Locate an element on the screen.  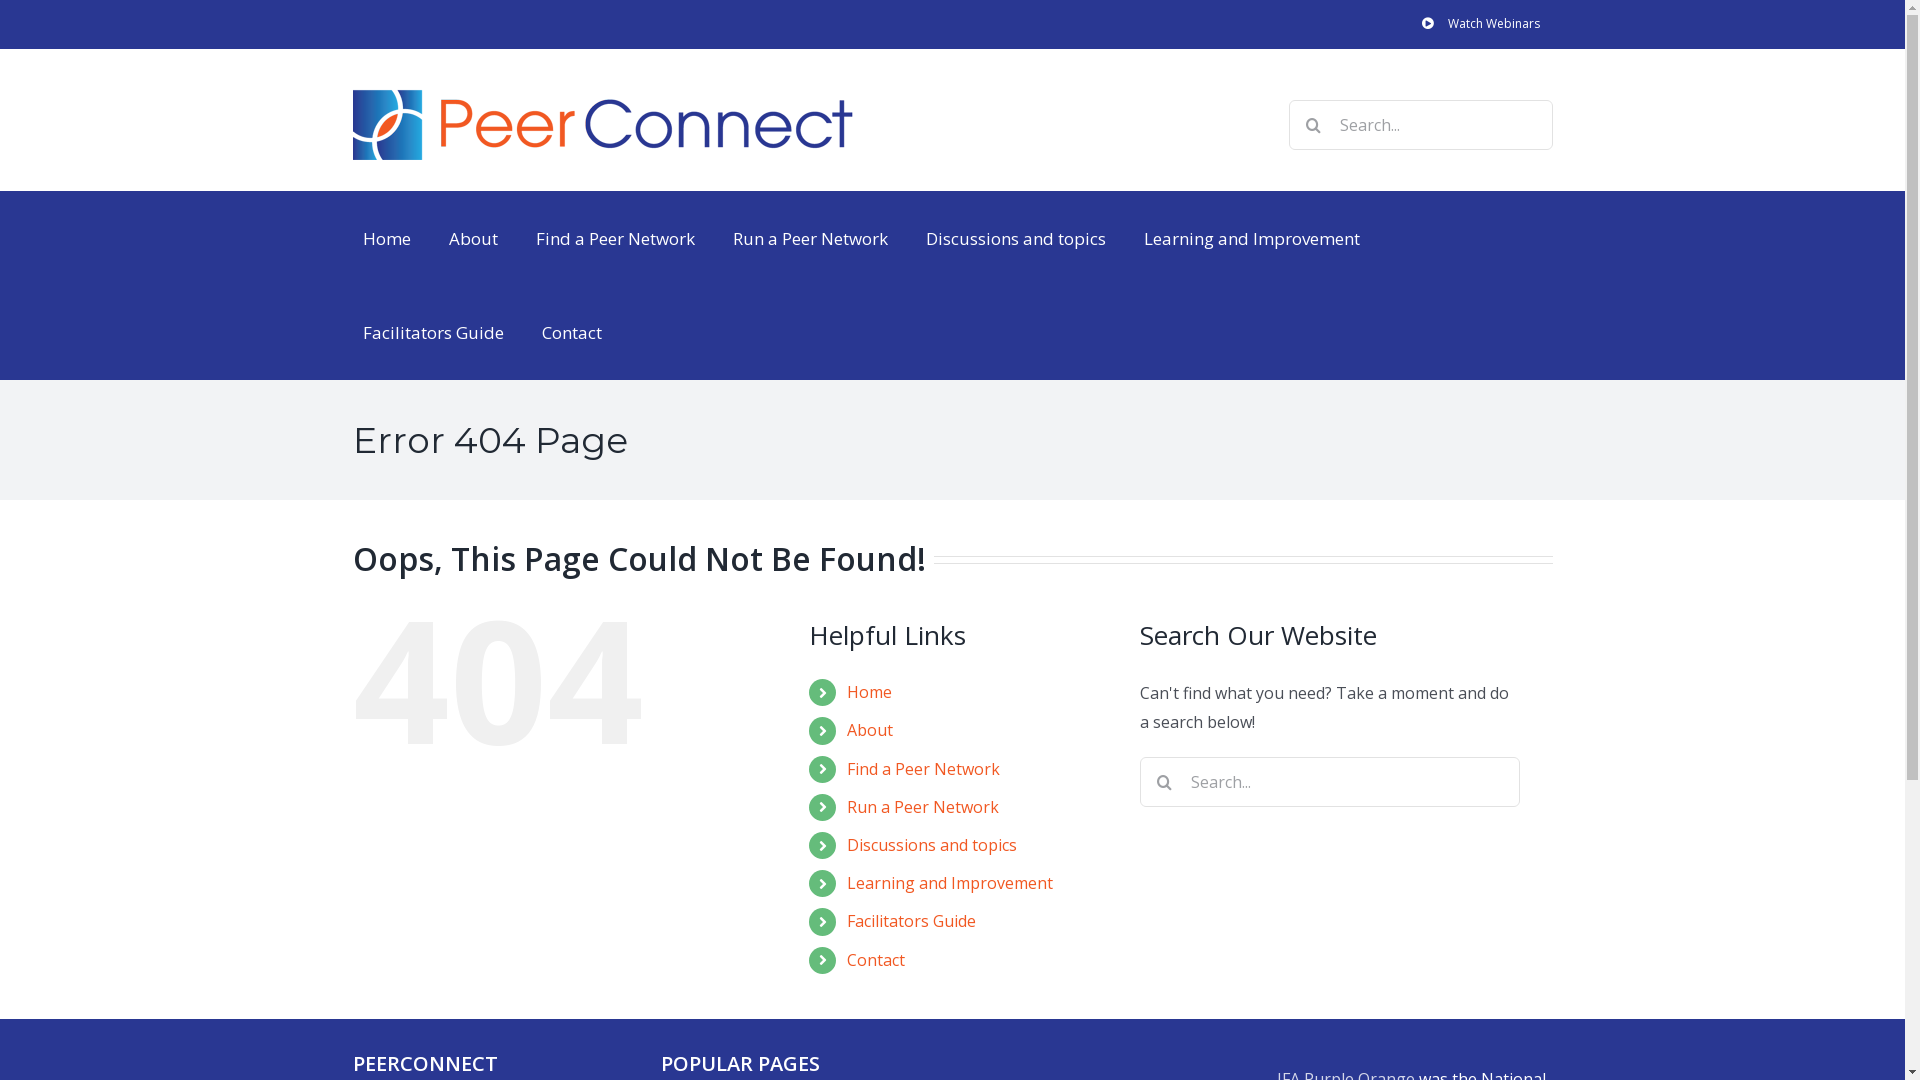
Learning and Improvement is located at coordinates (950, 882).